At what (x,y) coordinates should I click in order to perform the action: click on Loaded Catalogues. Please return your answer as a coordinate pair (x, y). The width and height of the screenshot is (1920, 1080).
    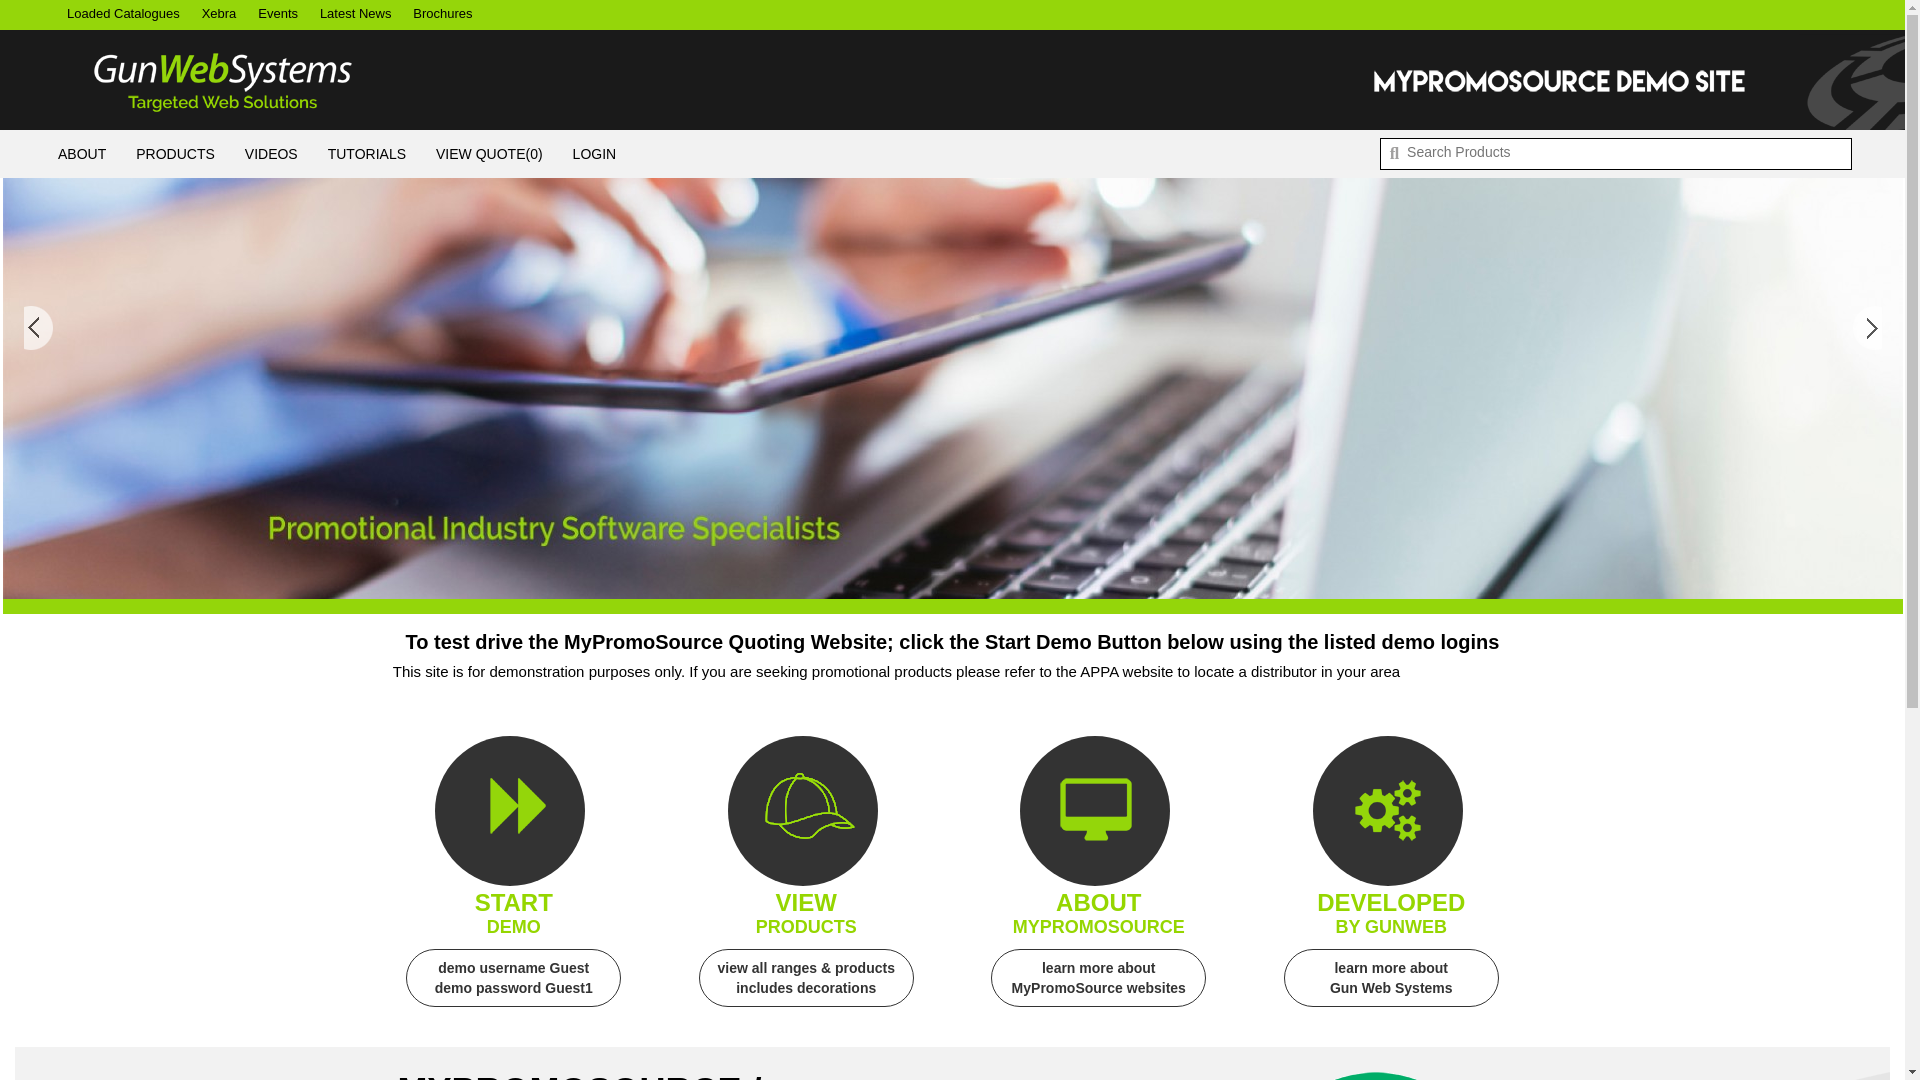
    Looking at the image, I should click on (124, 14).